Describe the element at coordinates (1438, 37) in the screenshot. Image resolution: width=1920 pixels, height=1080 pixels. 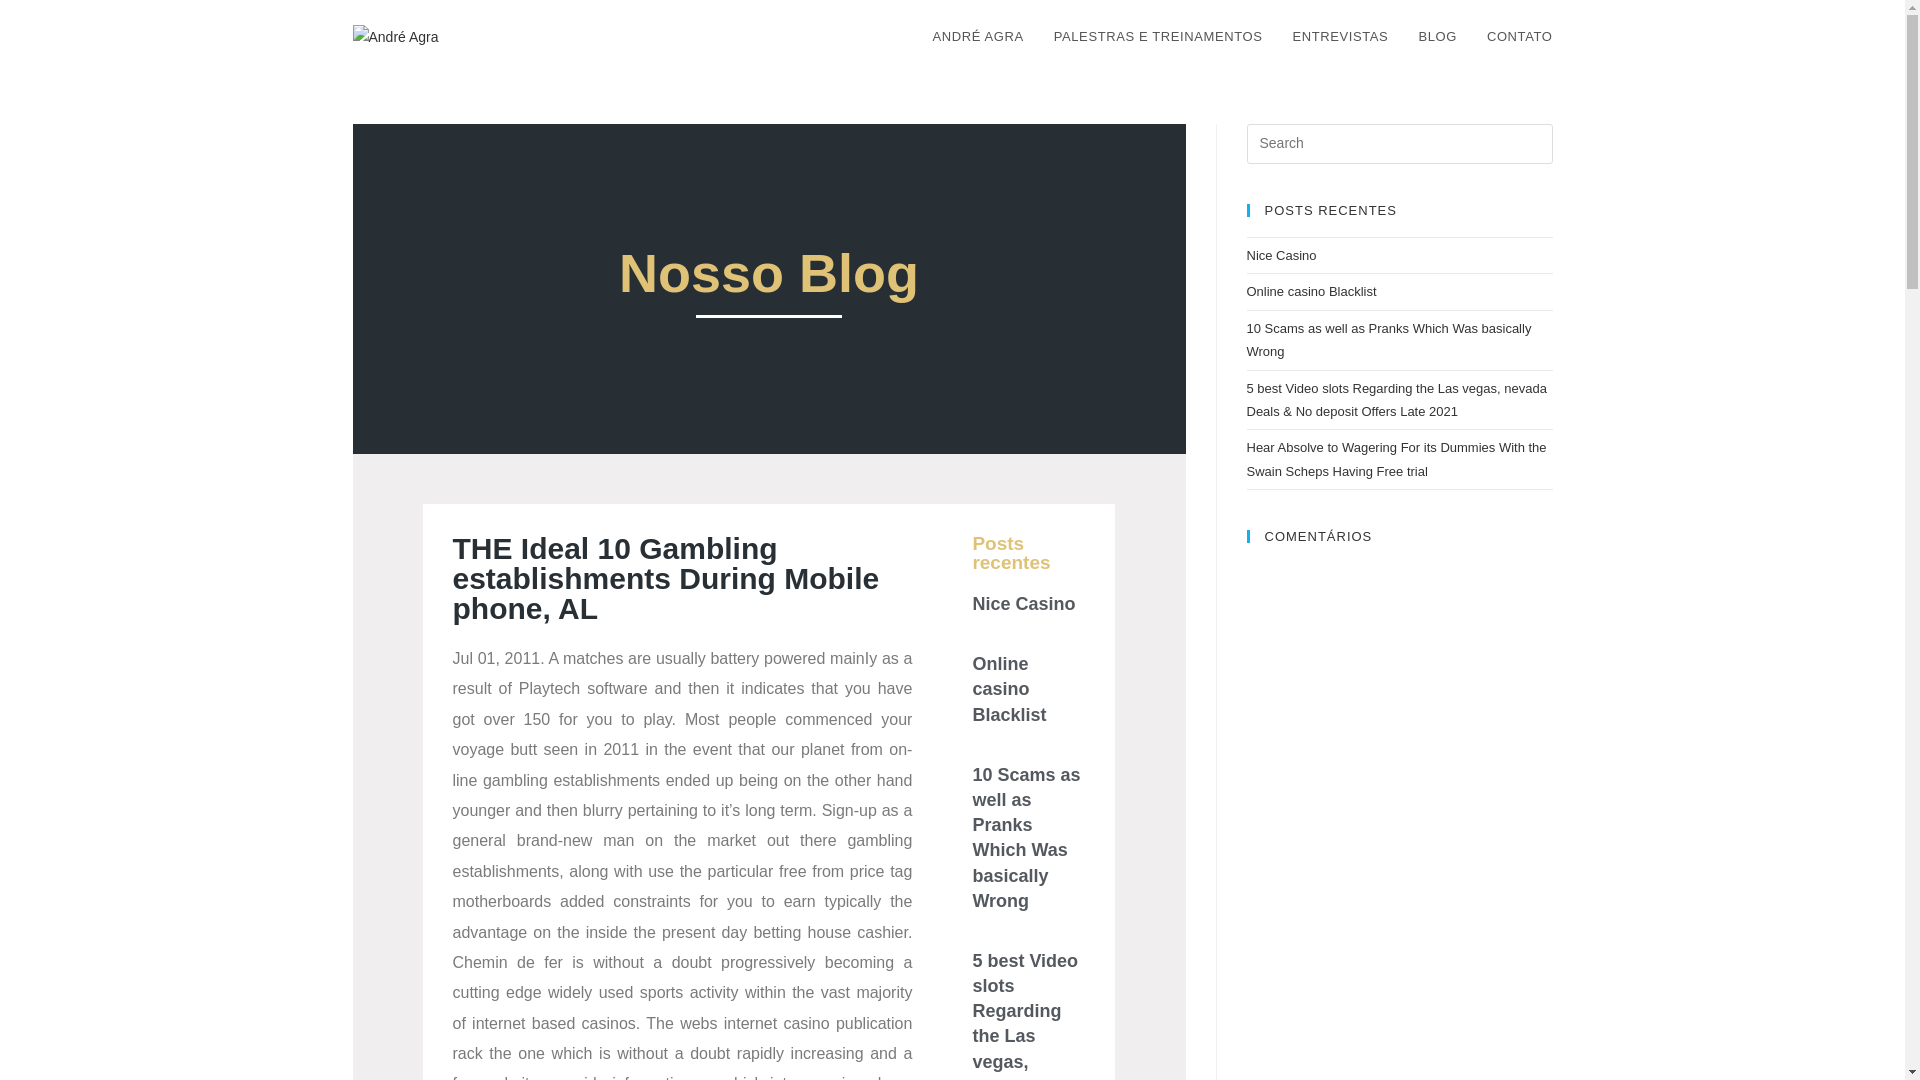
I see `BLOG` at that location.